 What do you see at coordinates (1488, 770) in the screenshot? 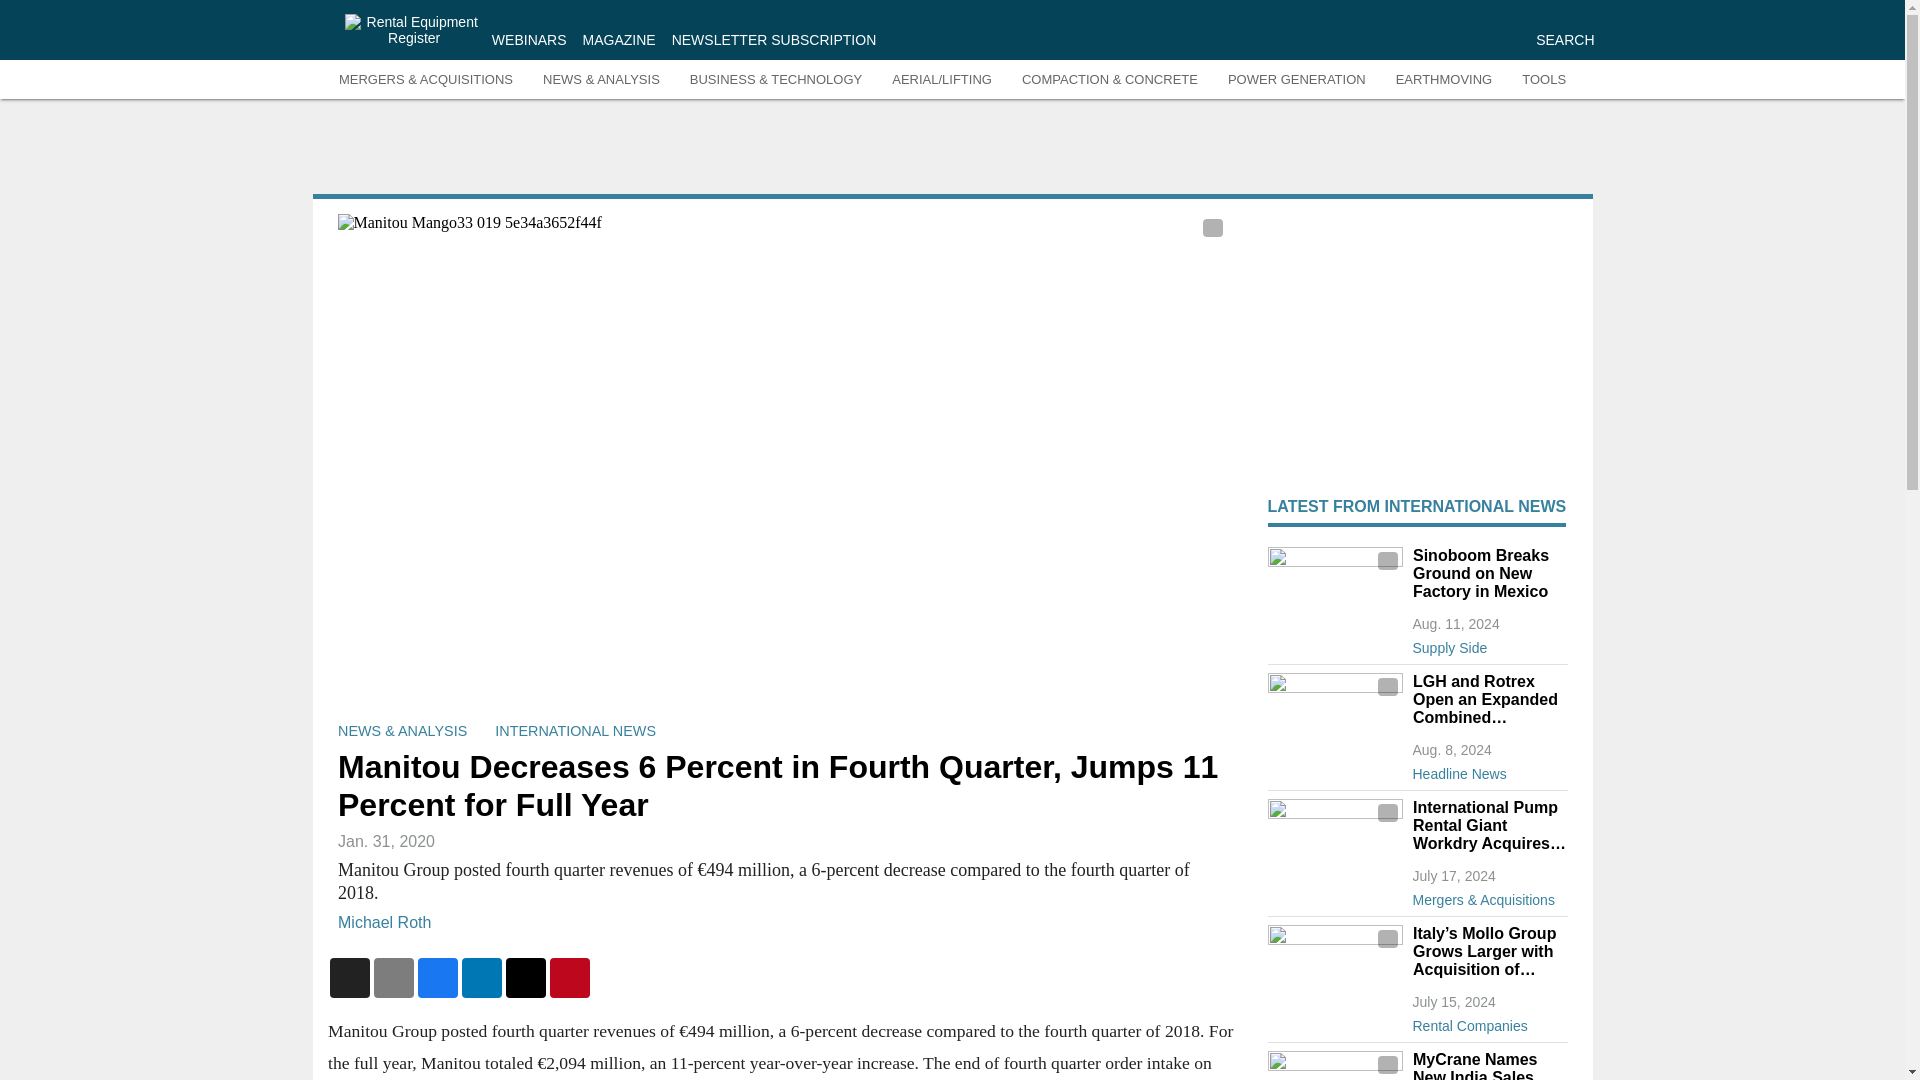
I see `Headline News` at bounding box center [1488, 770].